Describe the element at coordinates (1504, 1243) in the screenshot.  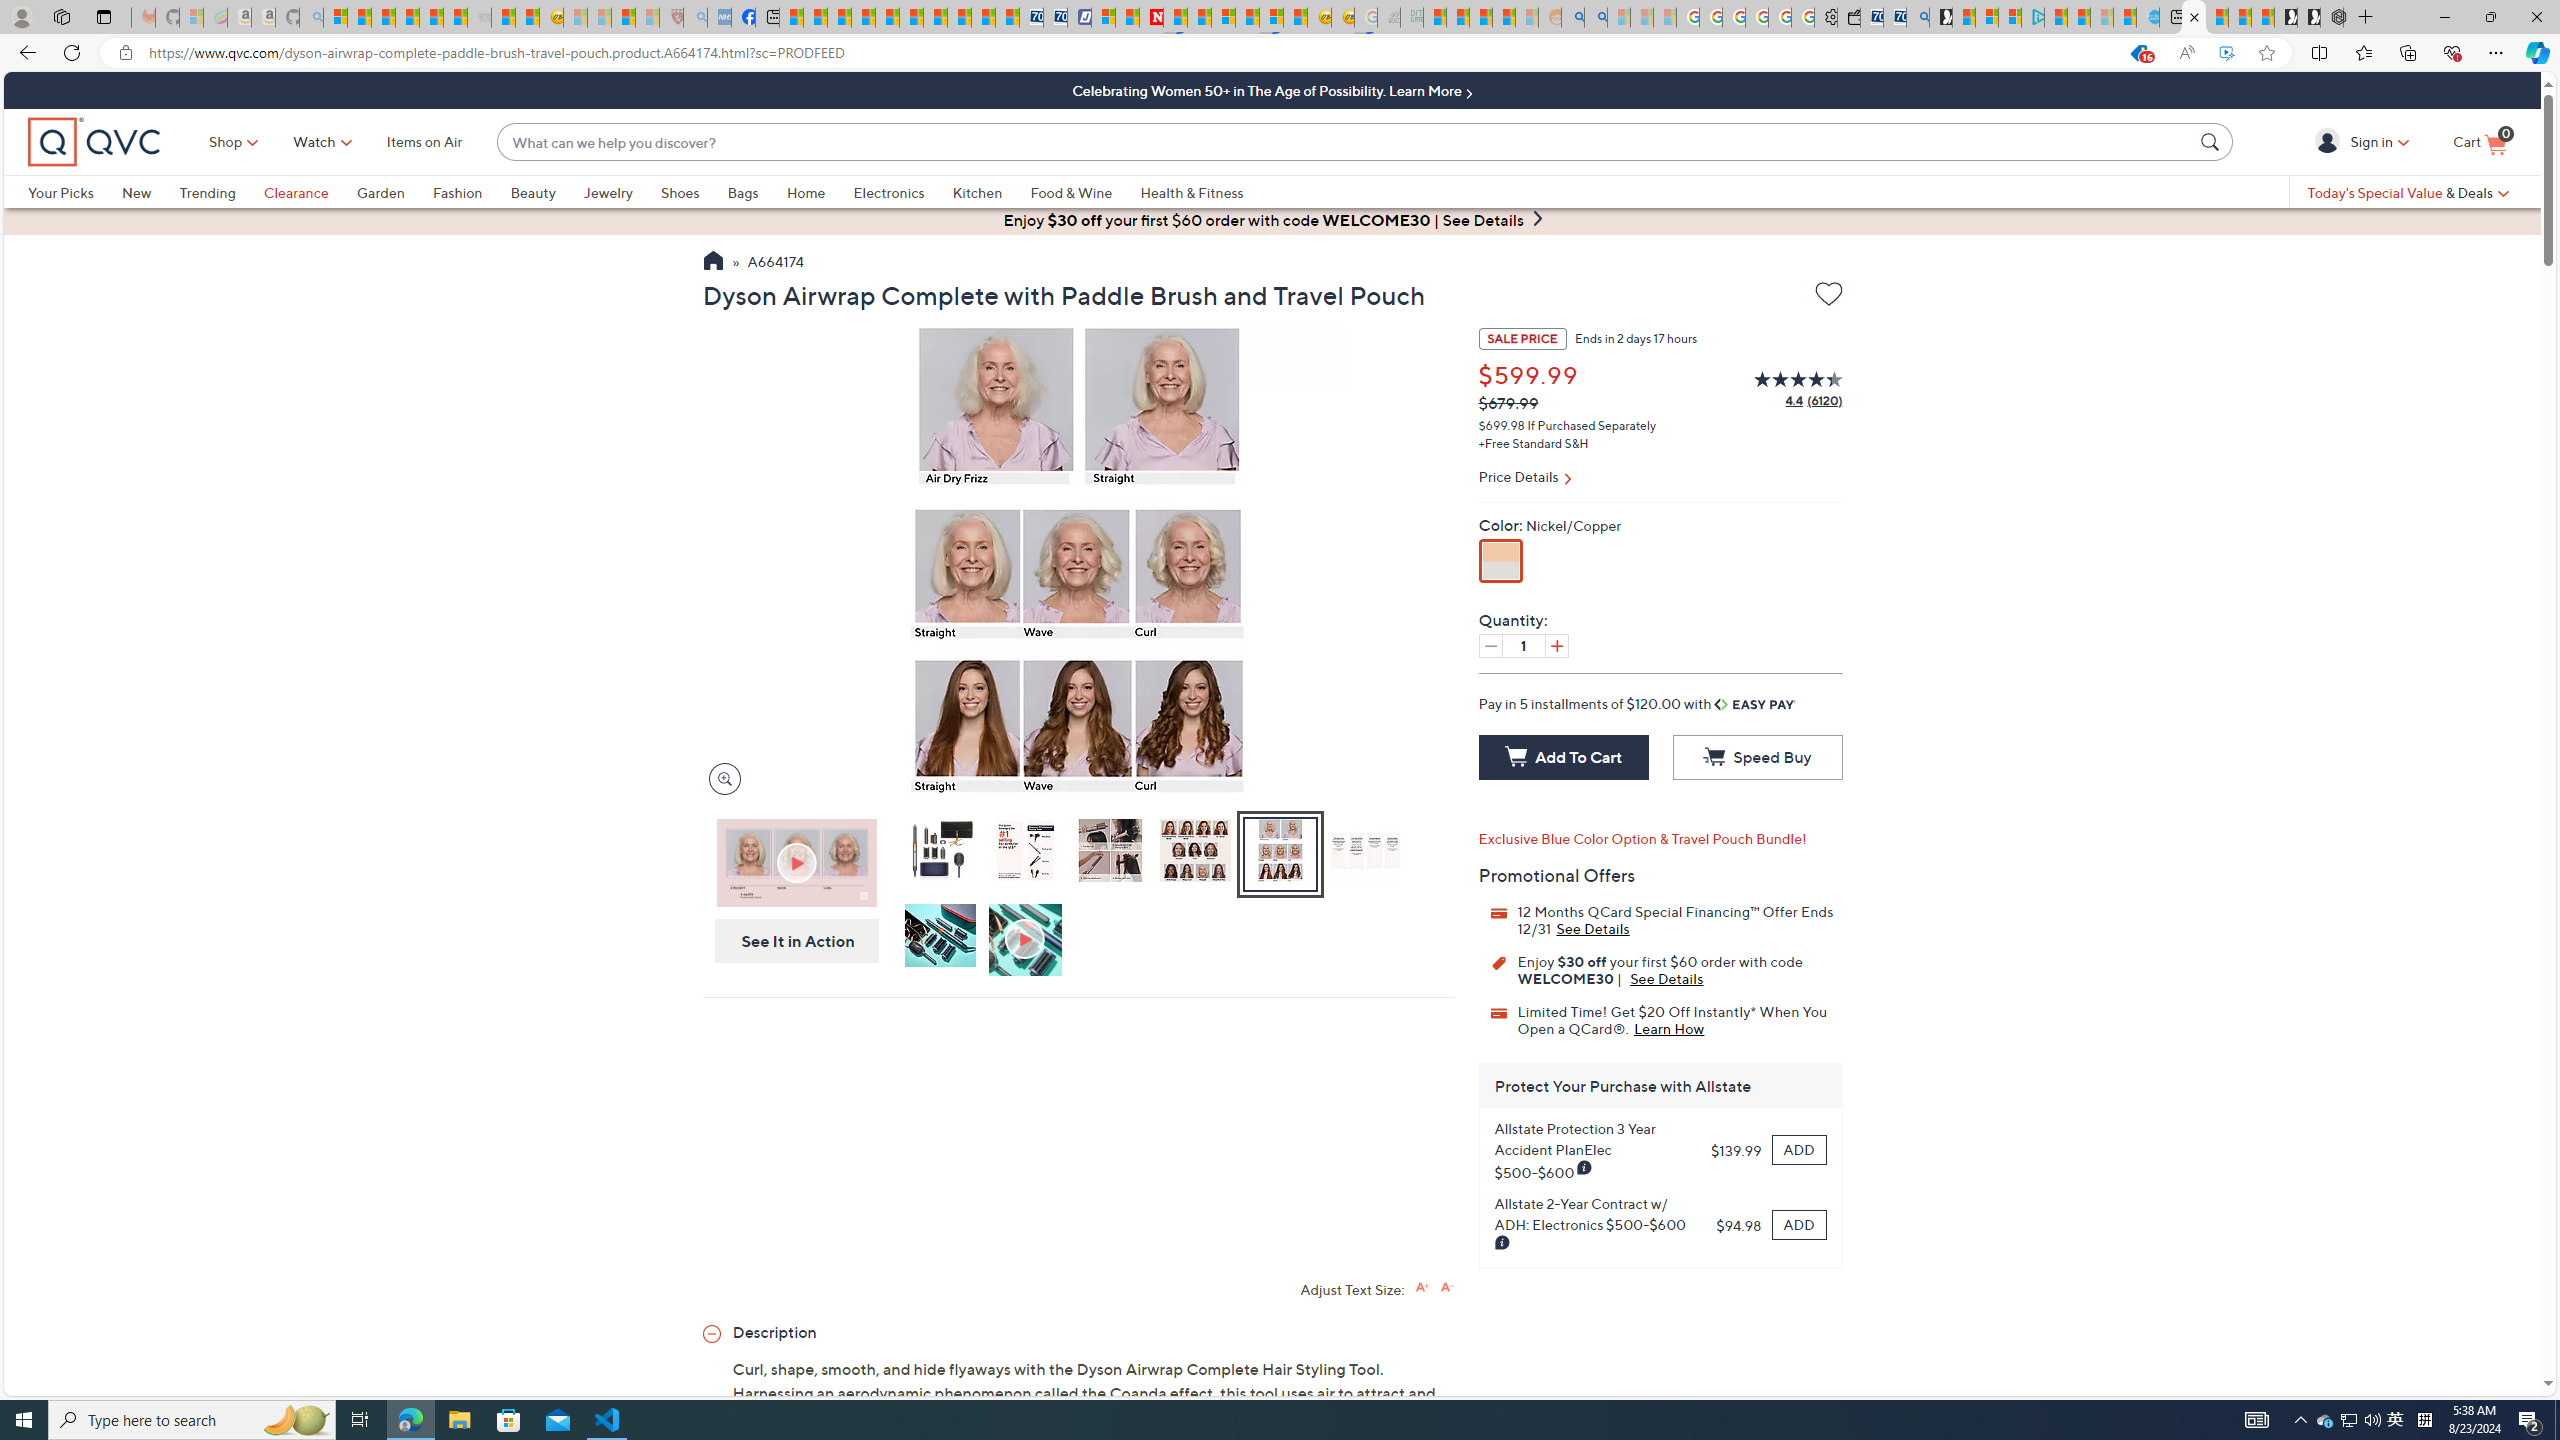
I see `Class: infoIcon fancybox fancybox.ajax` at that location.